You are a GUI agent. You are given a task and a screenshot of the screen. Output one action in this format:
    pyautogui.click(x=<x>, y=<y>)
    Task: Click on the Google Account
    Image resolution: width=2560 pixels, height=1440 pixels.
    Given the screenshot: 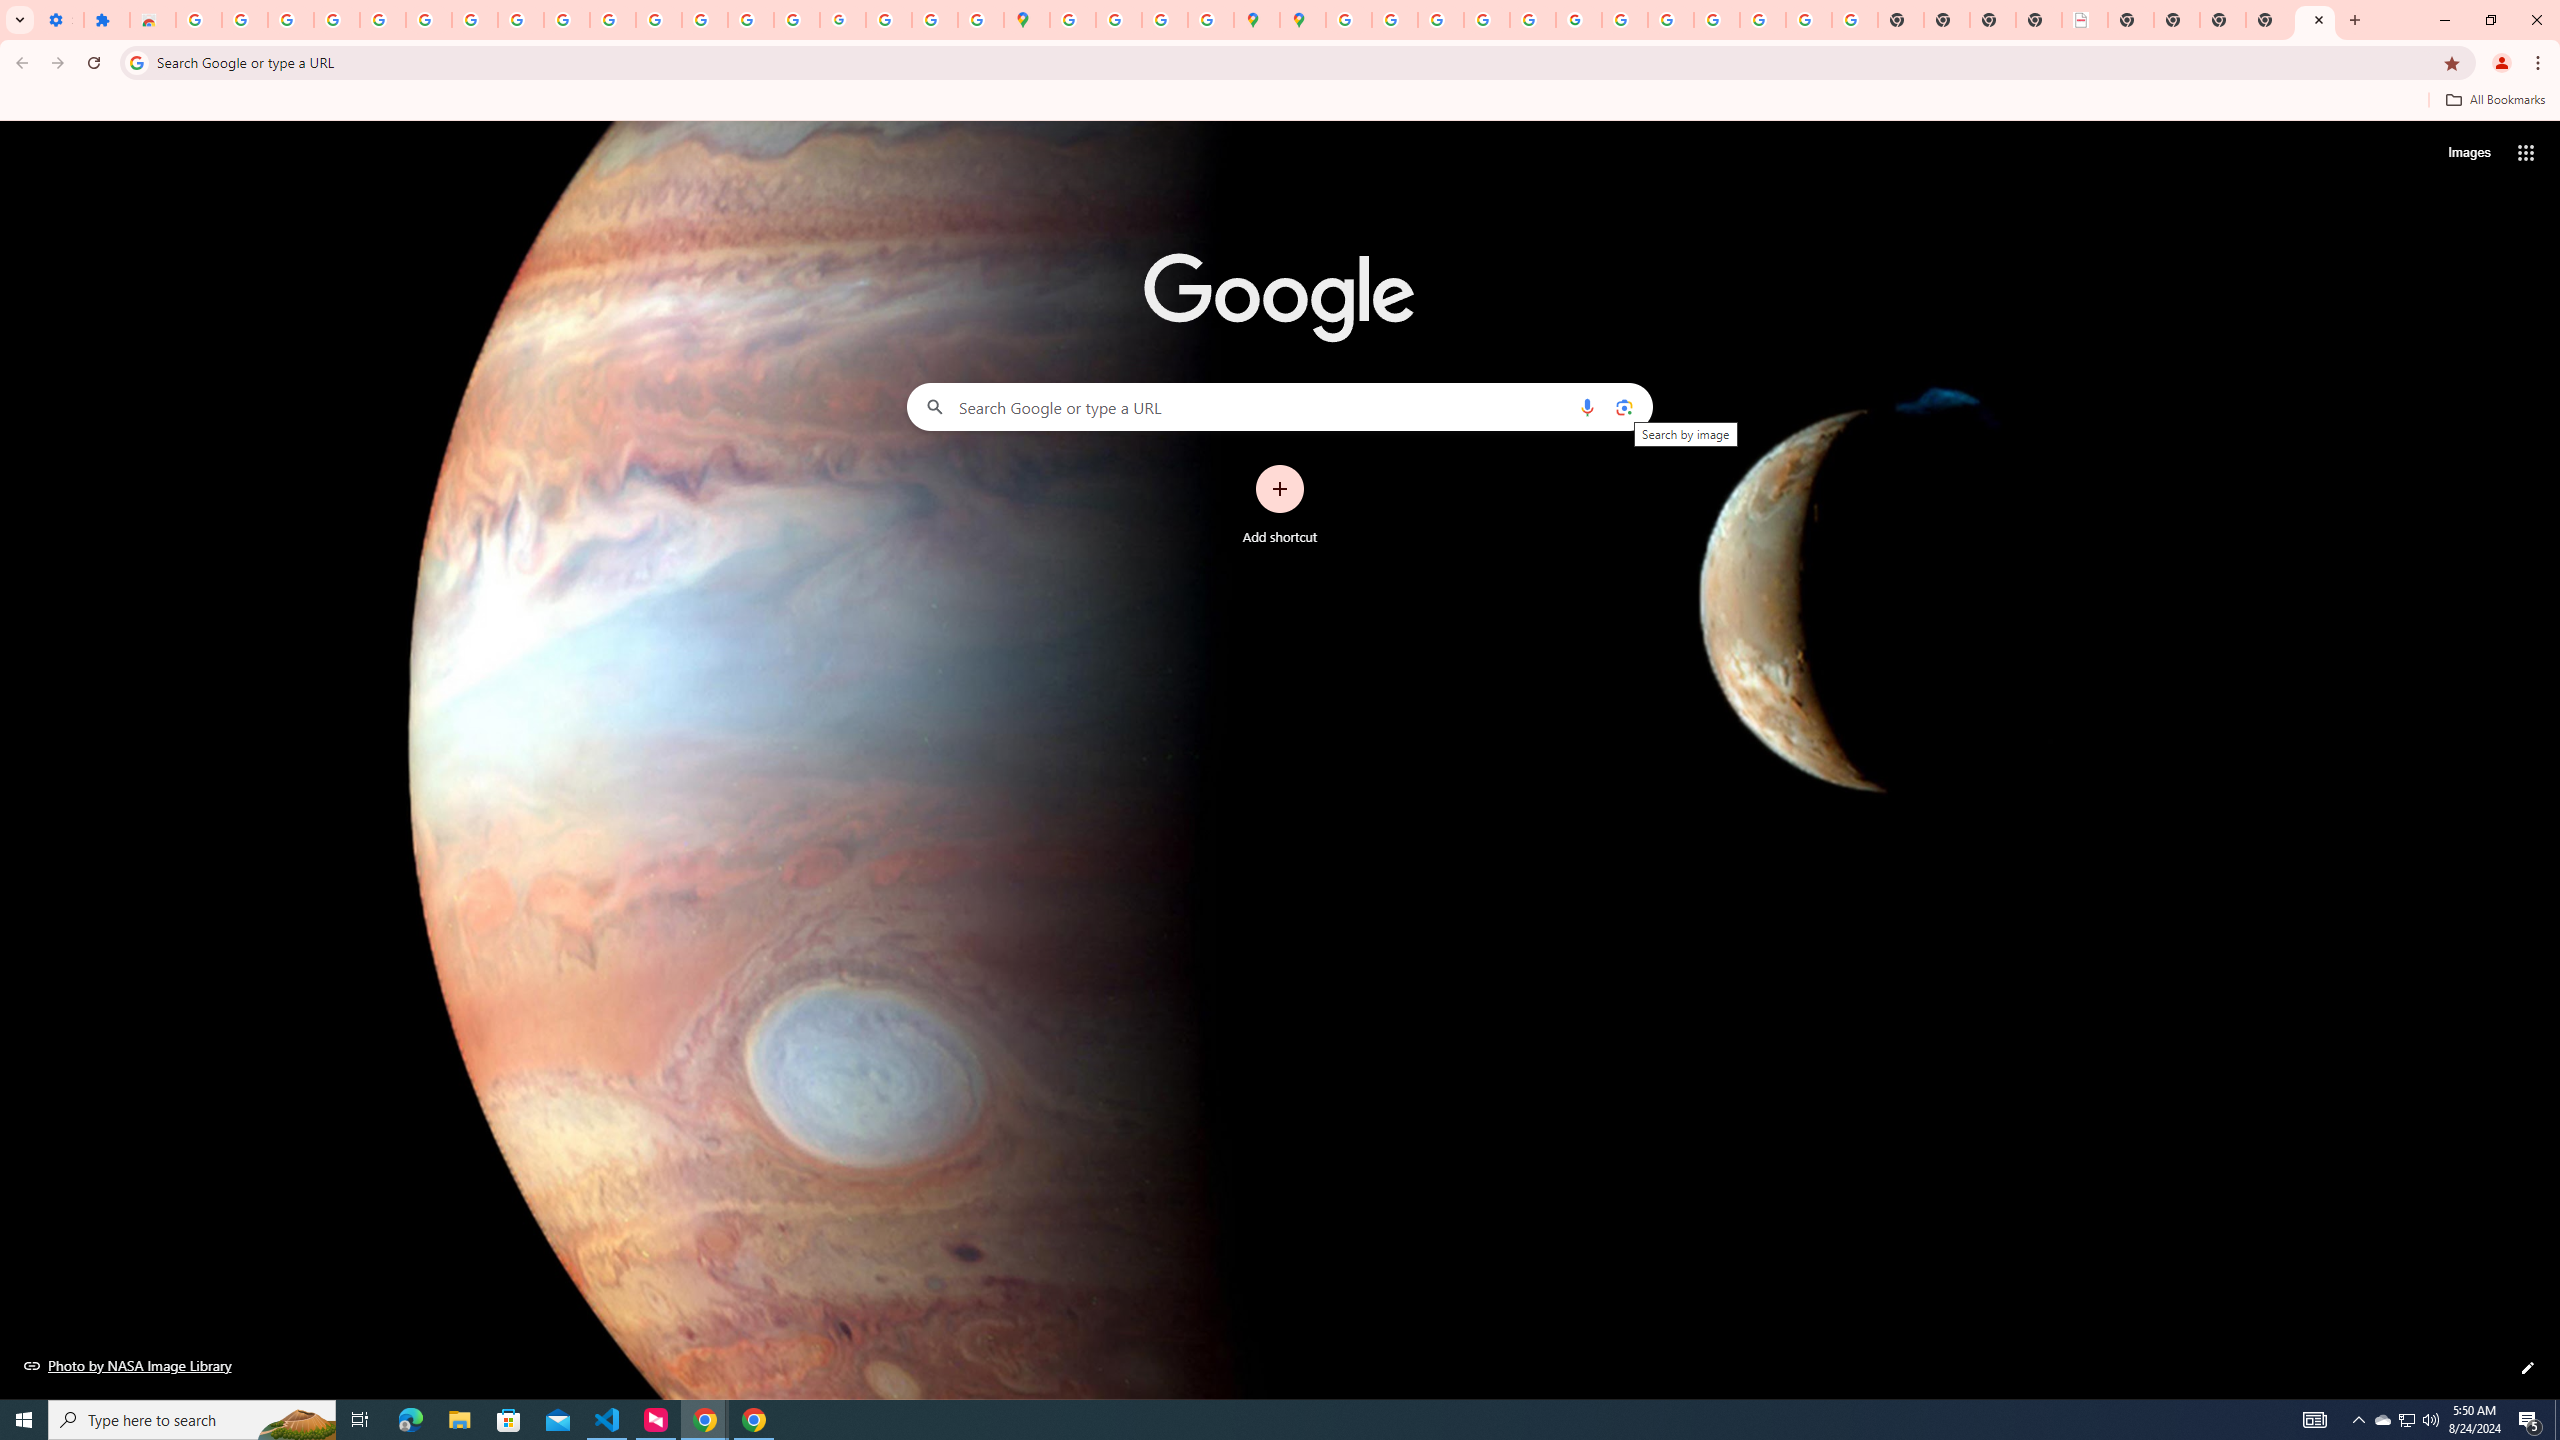 What is the action you would take?
    pyautogui.click(x=520, y=20)
    